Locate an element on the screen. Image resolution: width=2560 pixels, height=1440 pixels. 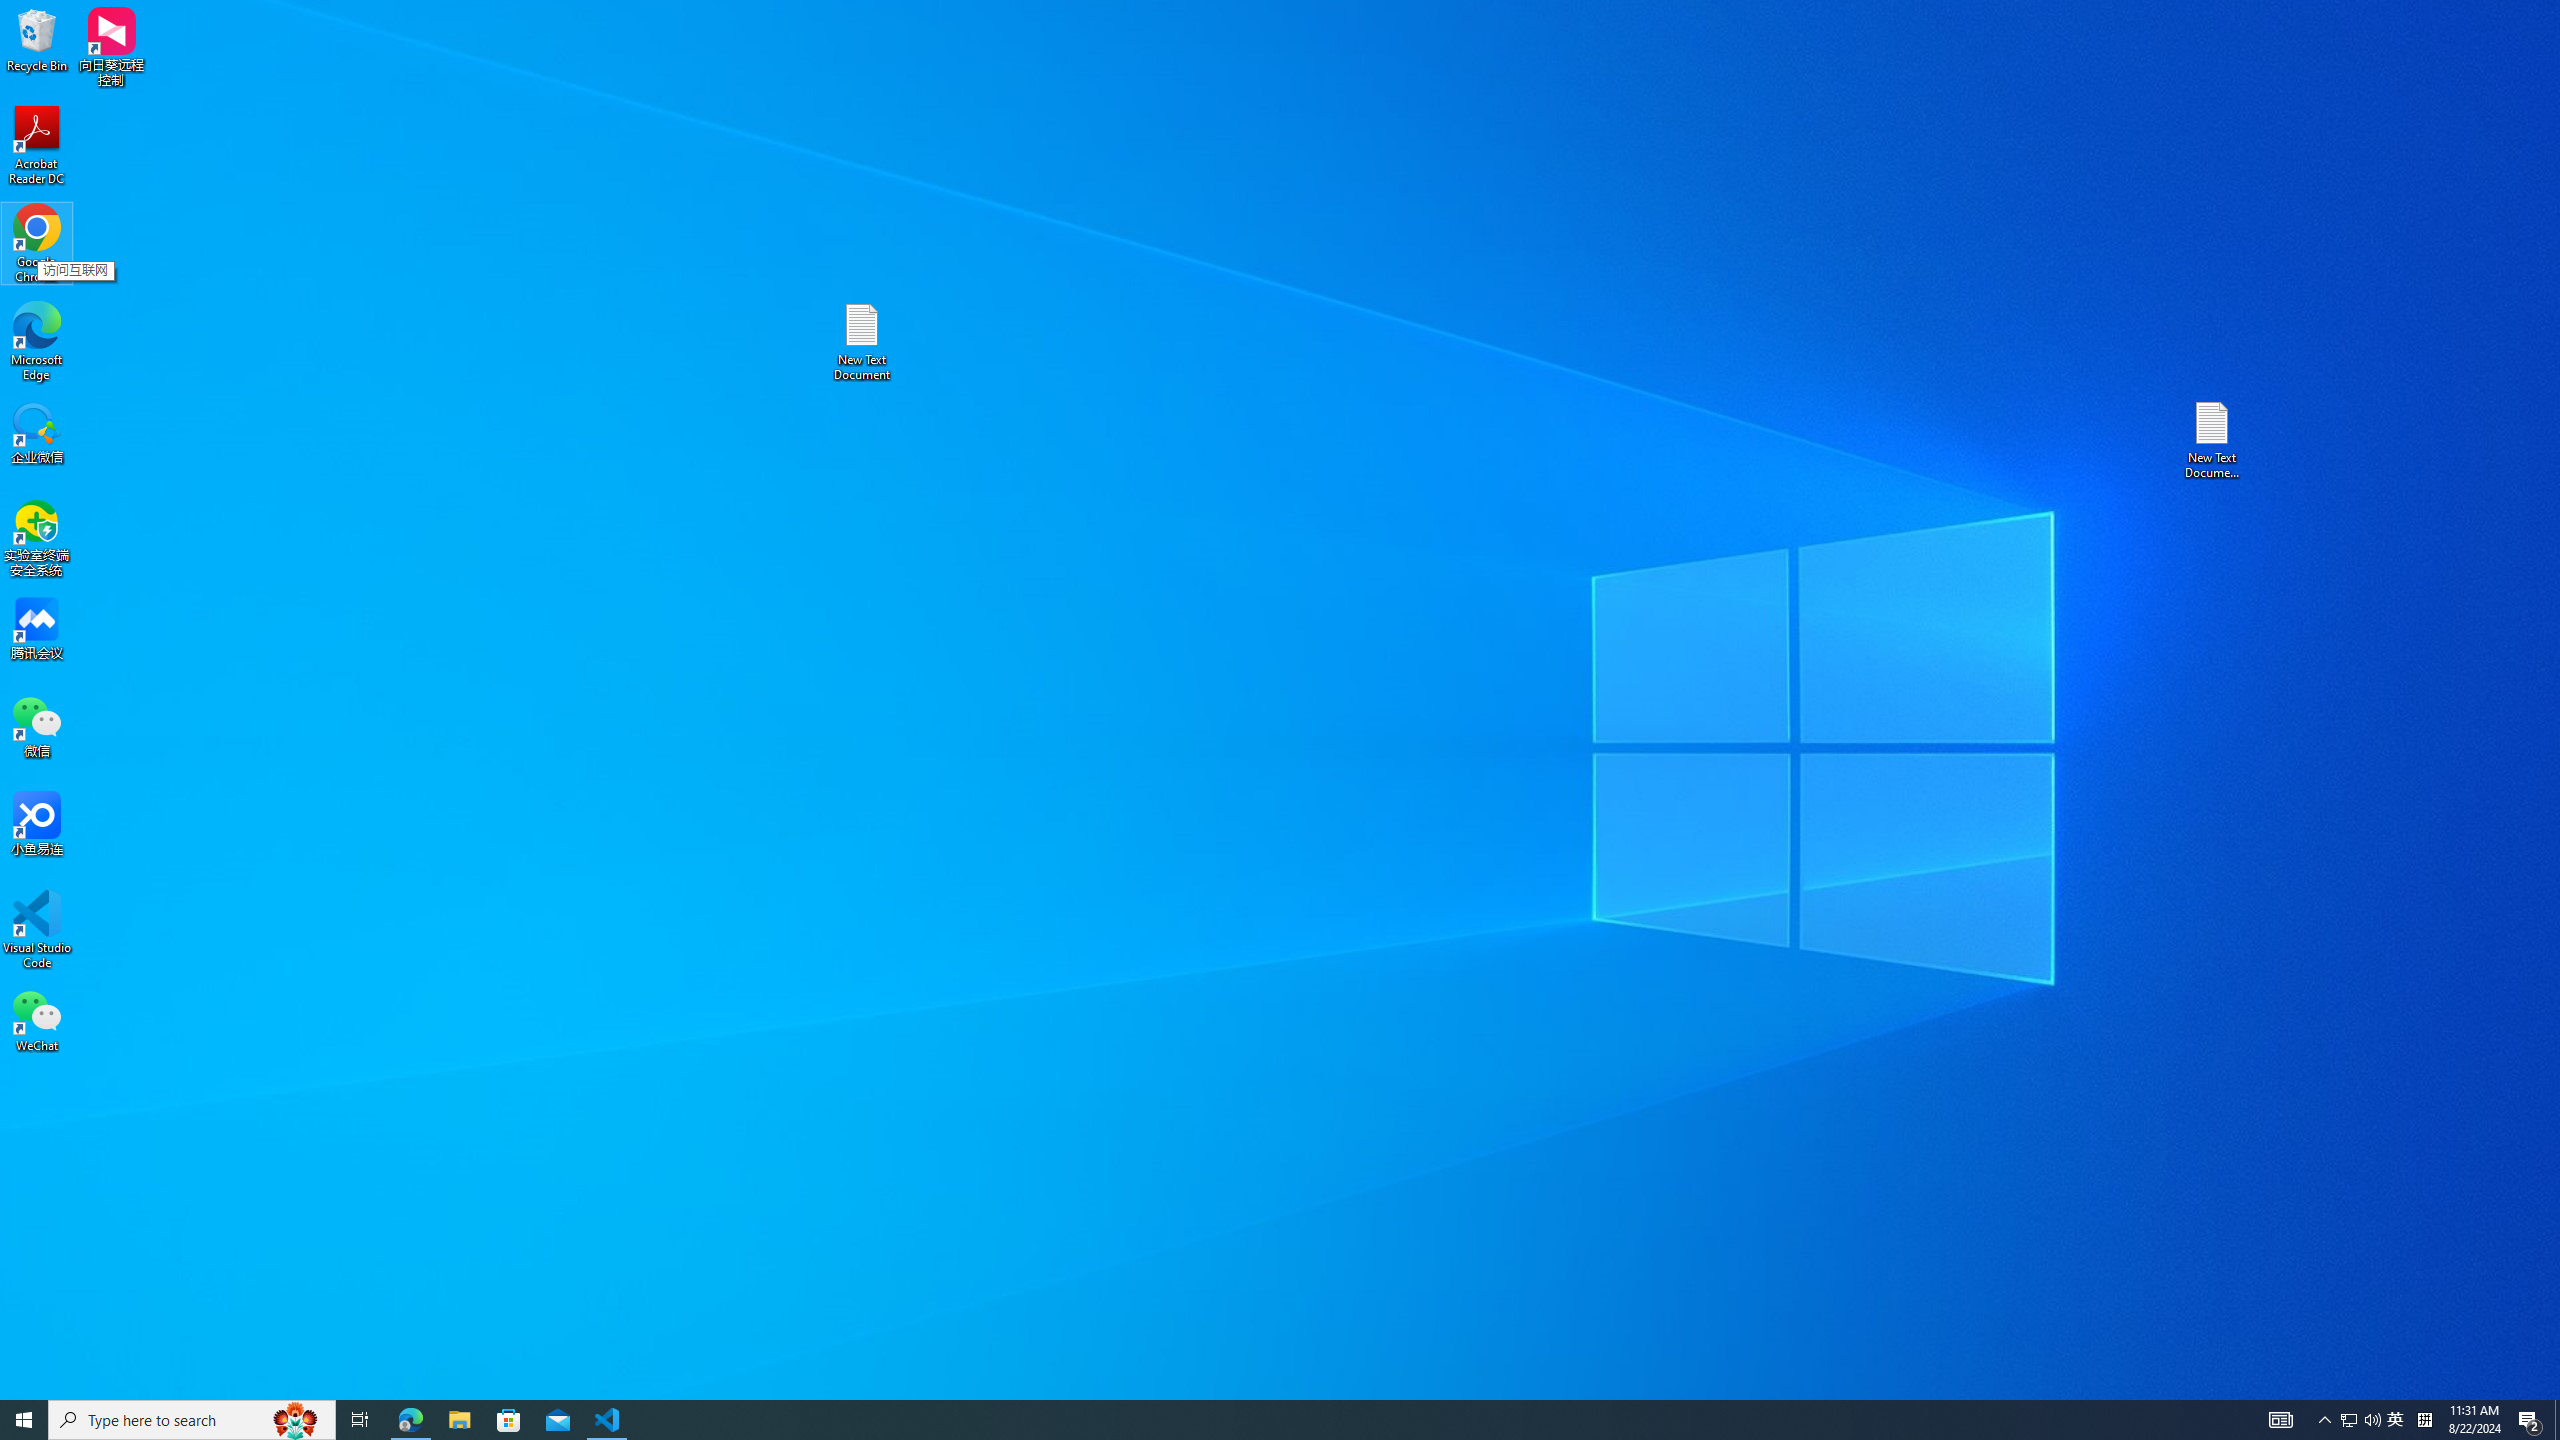
Start is located at coordinates (509, 1420).